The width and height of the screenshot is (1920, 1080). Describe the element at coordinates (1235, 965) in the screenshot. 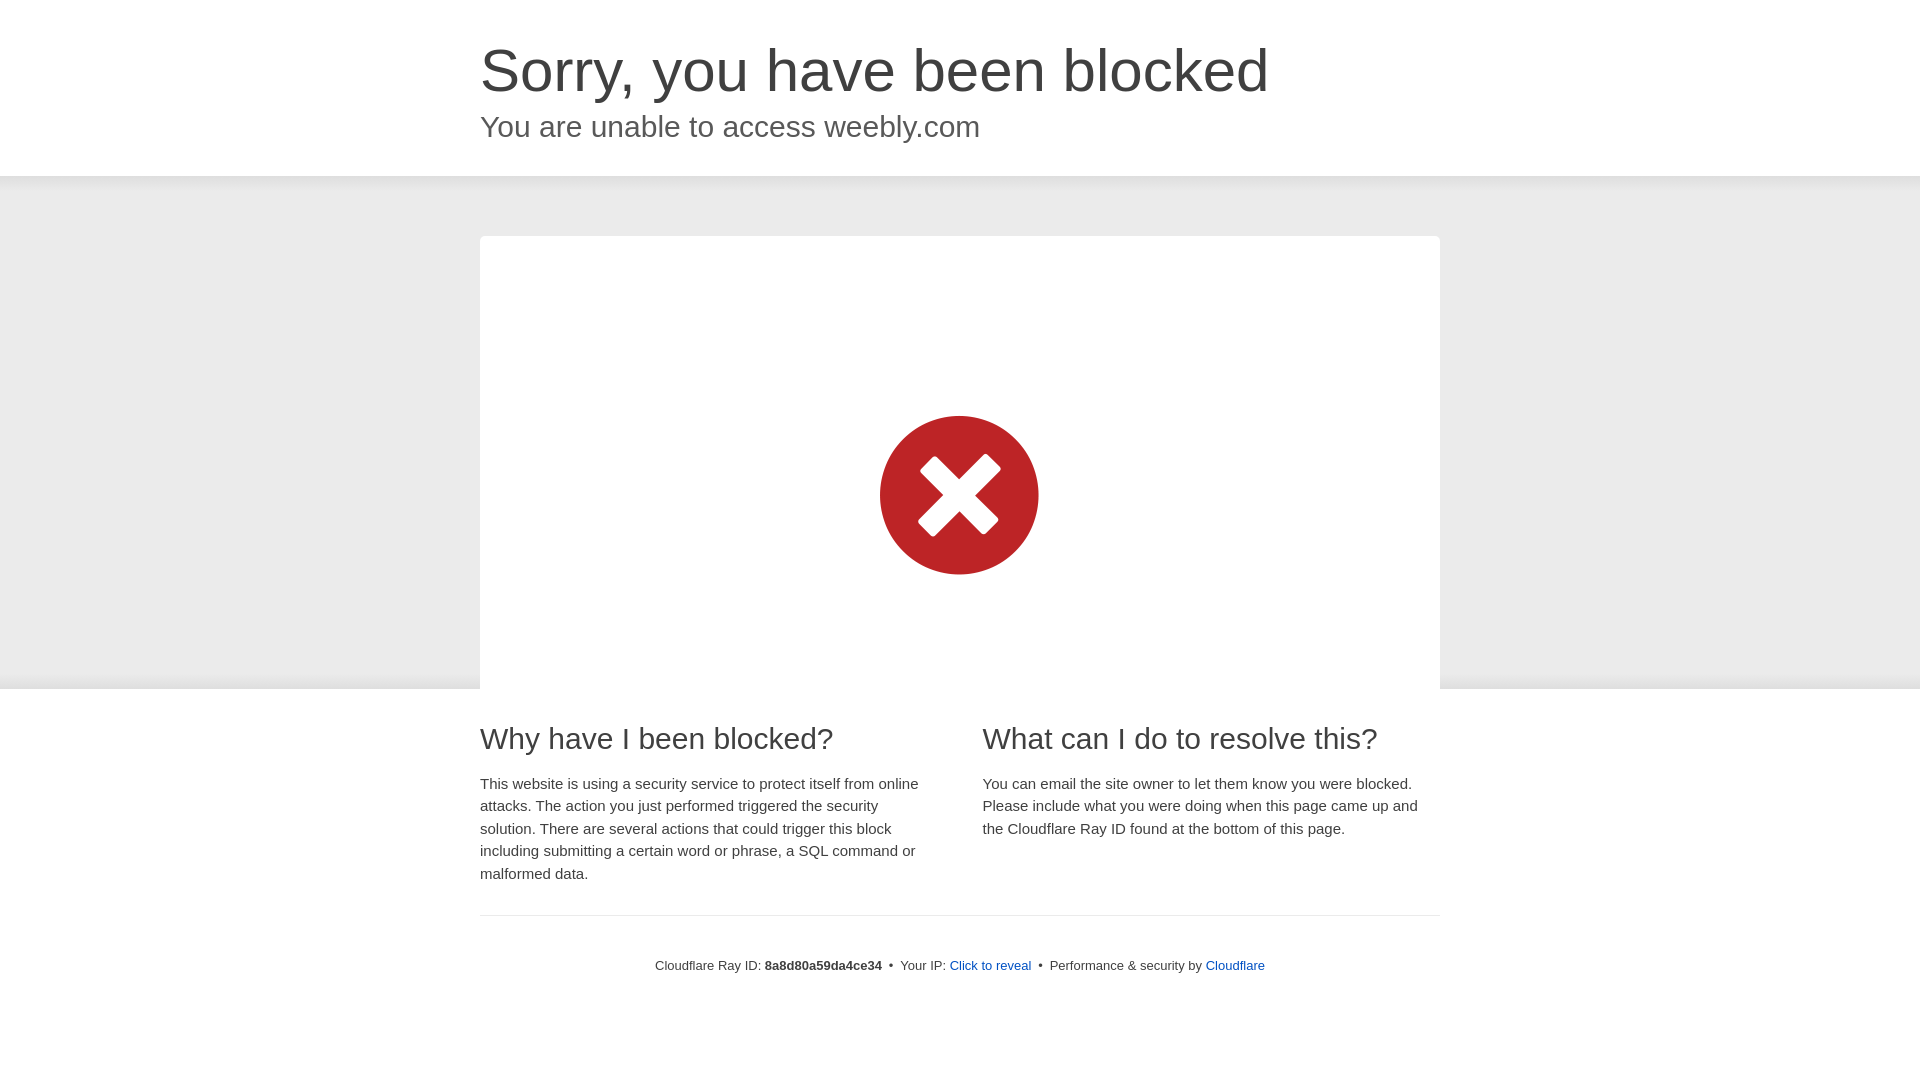

I see `Cloudflare` at that location.